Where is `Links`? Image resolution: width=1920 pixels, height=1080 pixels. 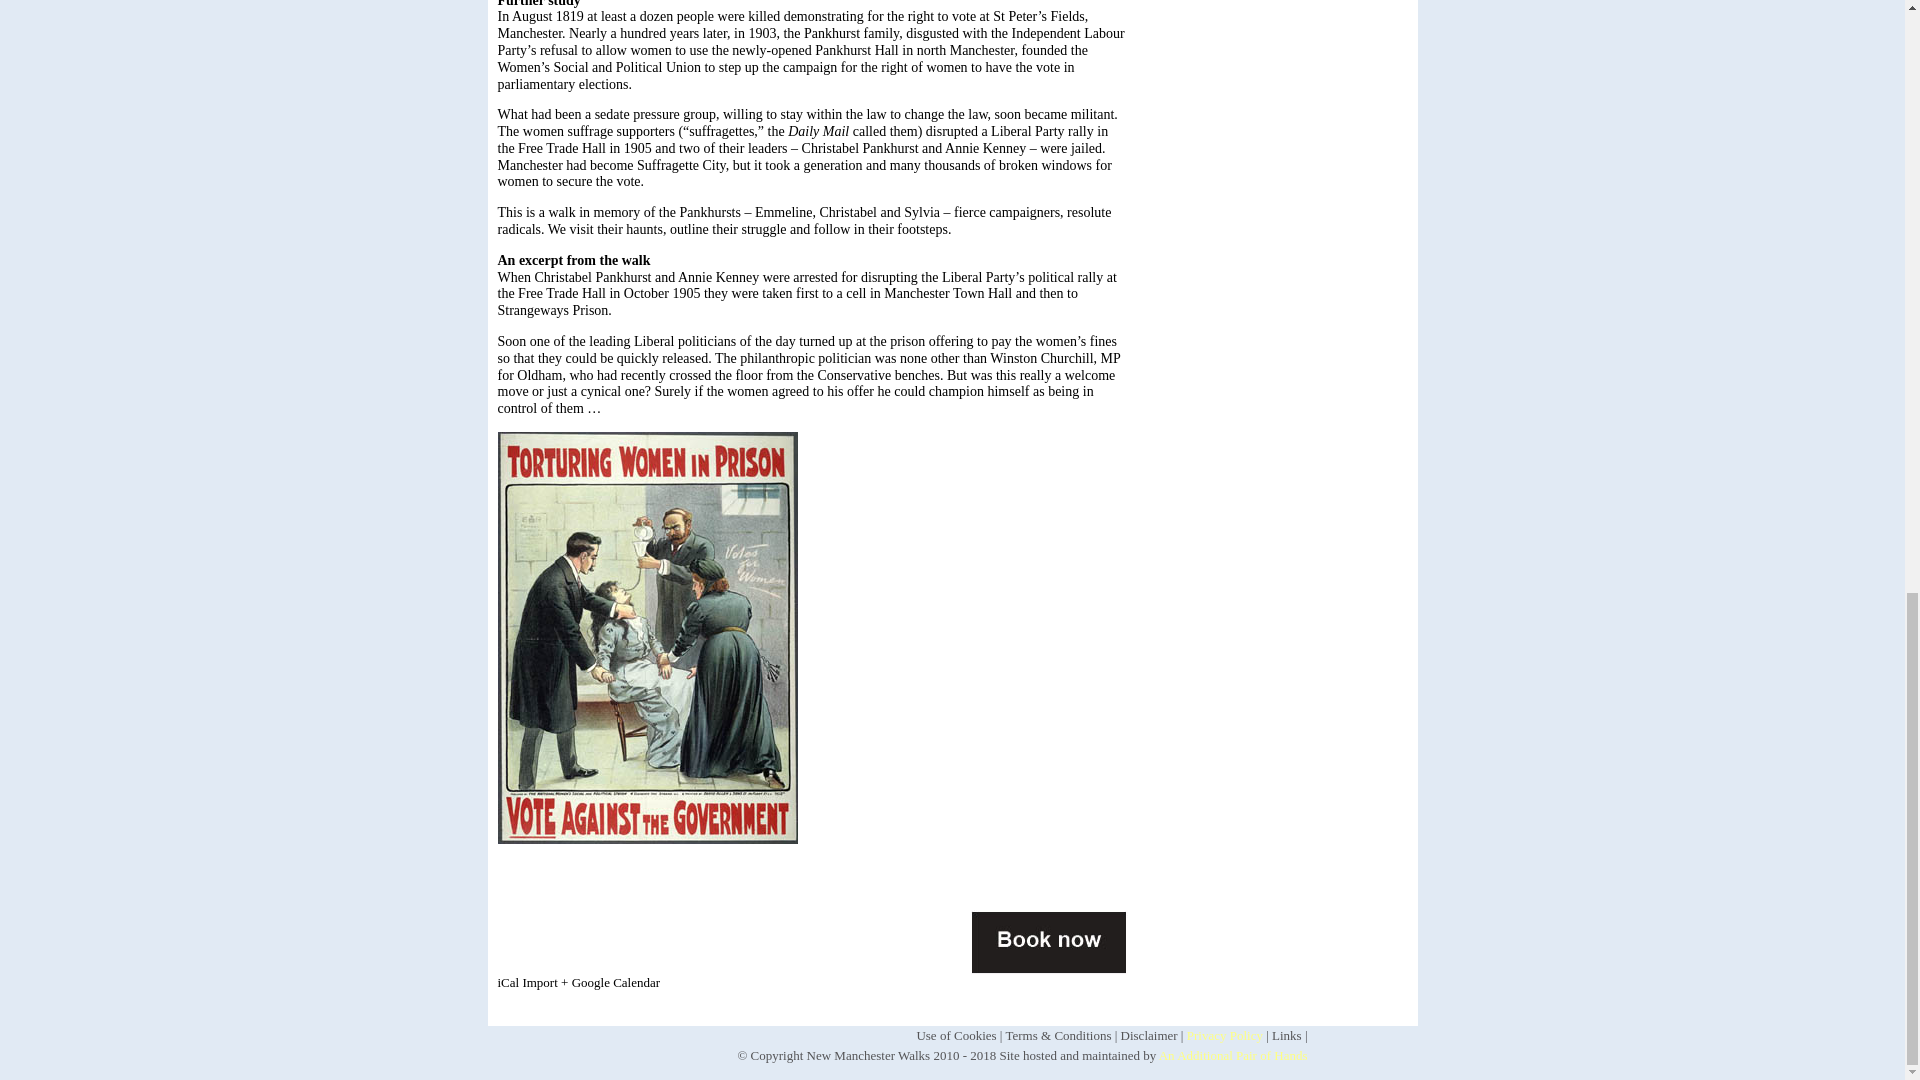
Links is located at coordinates (1286, 1036).